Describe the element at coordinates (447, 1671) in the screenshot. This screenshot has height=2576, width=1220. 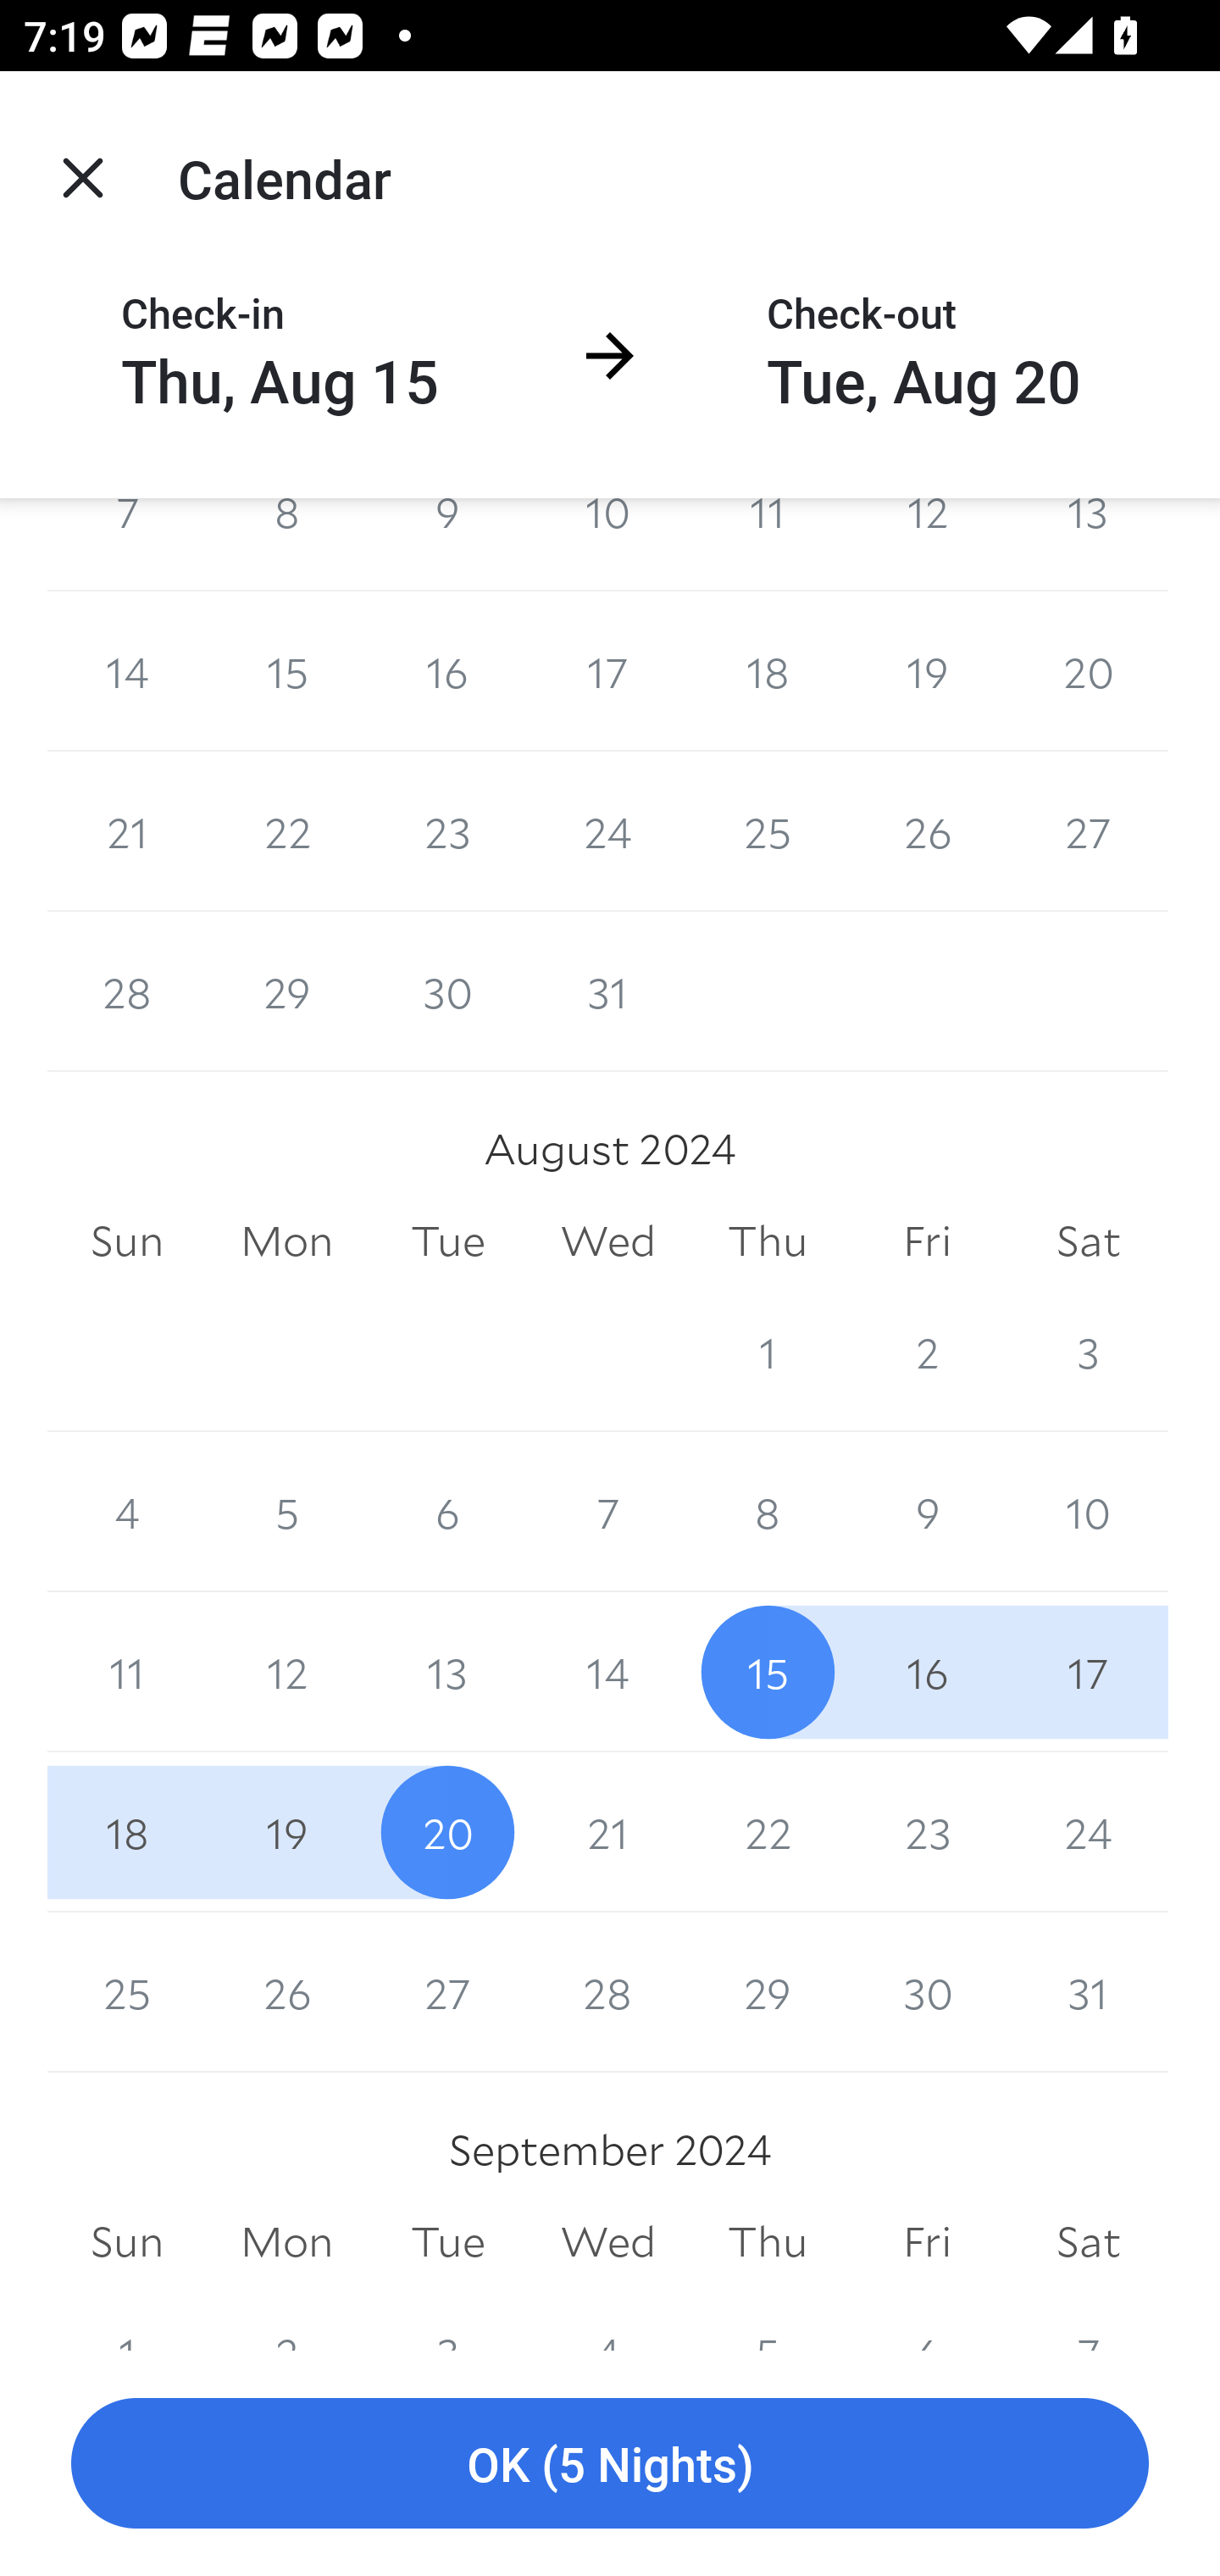
I see `13 13 August 2024` at that location.